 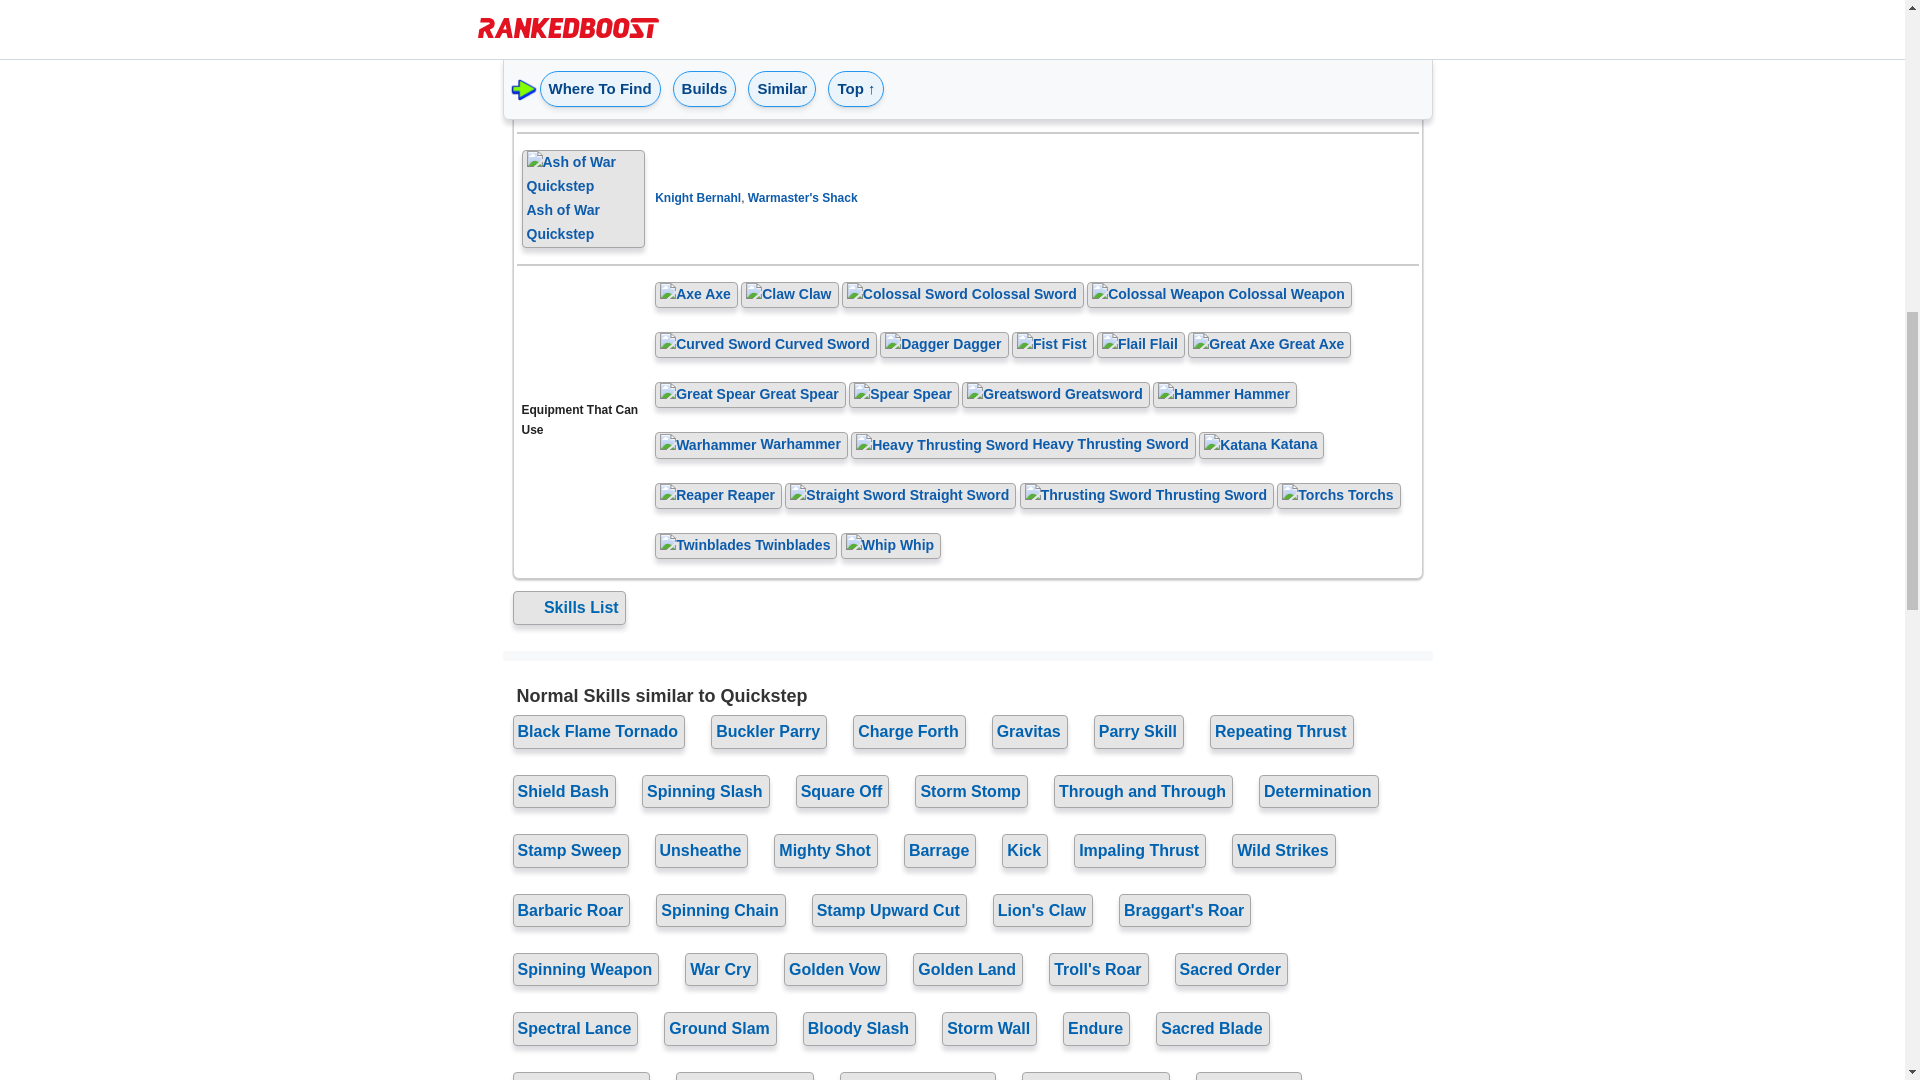 I want to click on Warmaster's Shack, so click(x=803, y=198).